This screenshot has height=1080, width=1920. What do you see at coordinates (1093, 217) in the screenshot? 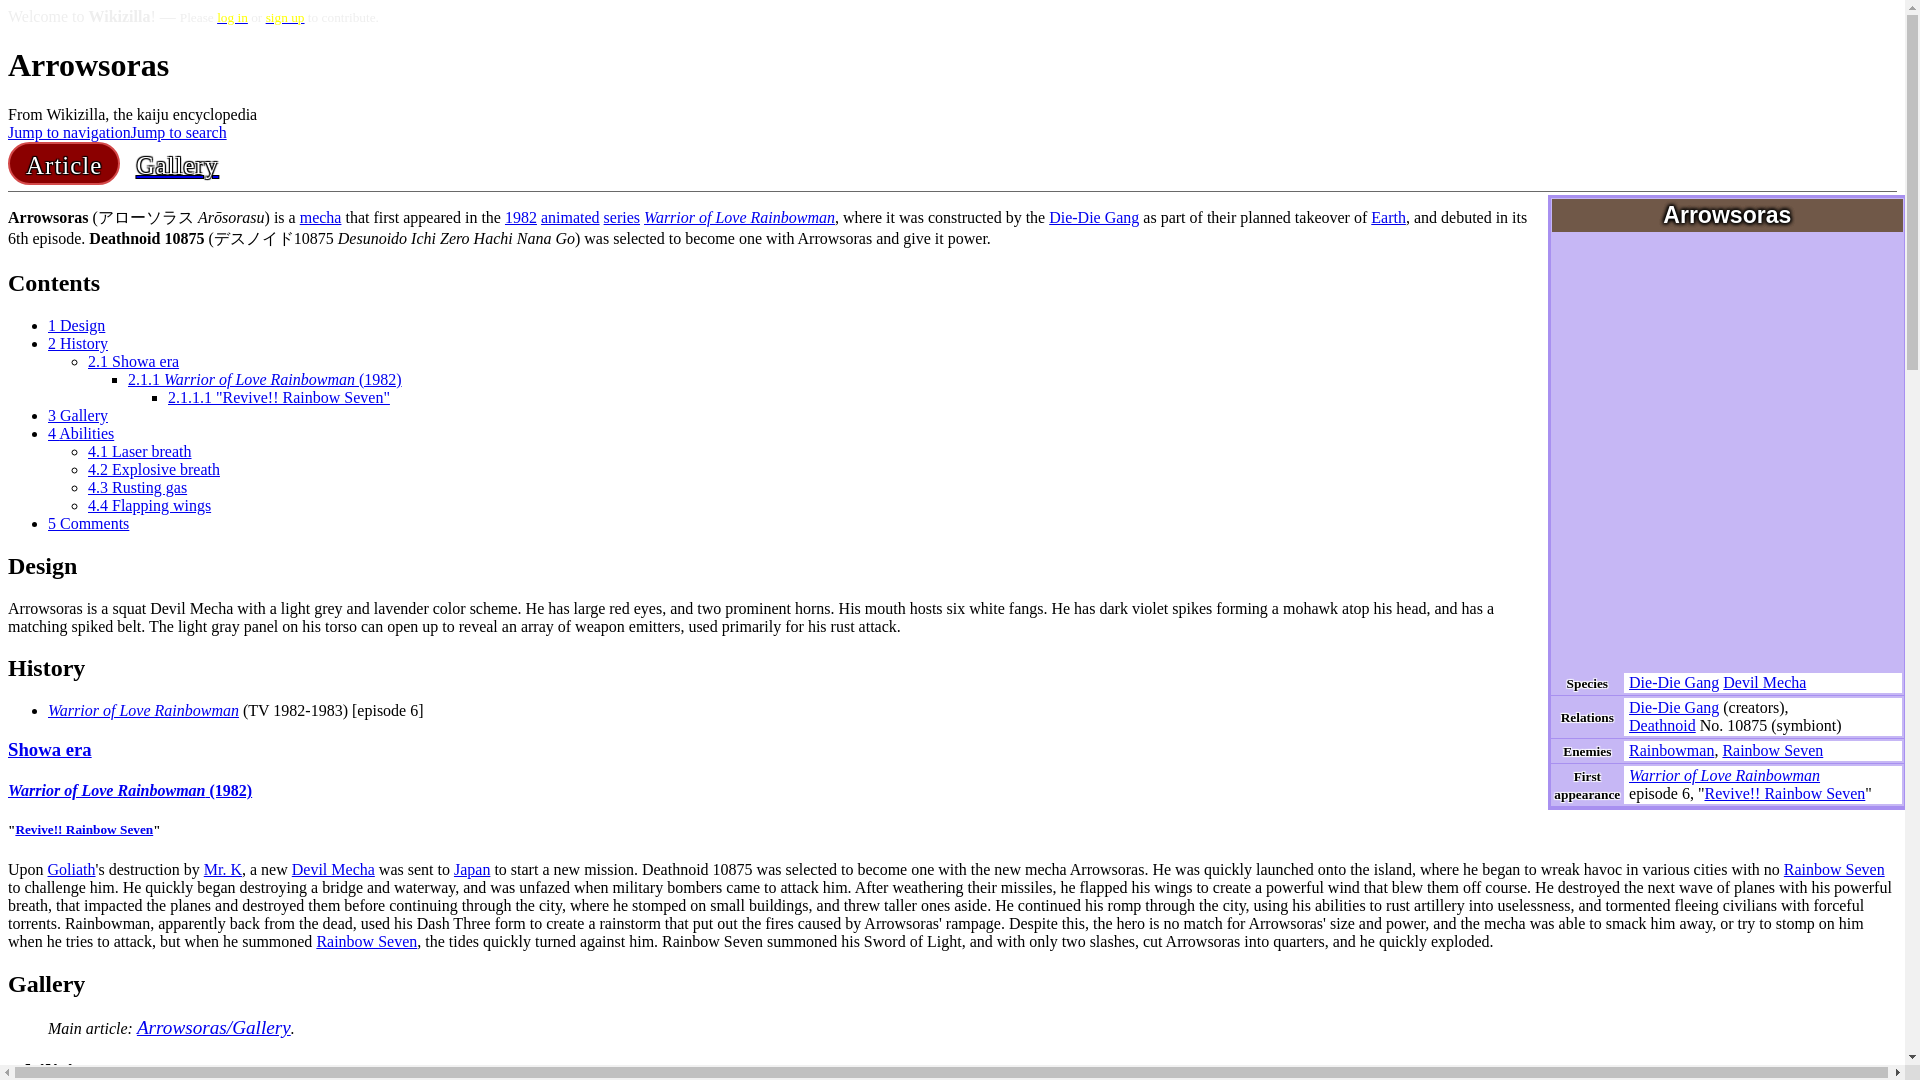
I see `Die-Die Gang` at bounding box center [1093, 217].